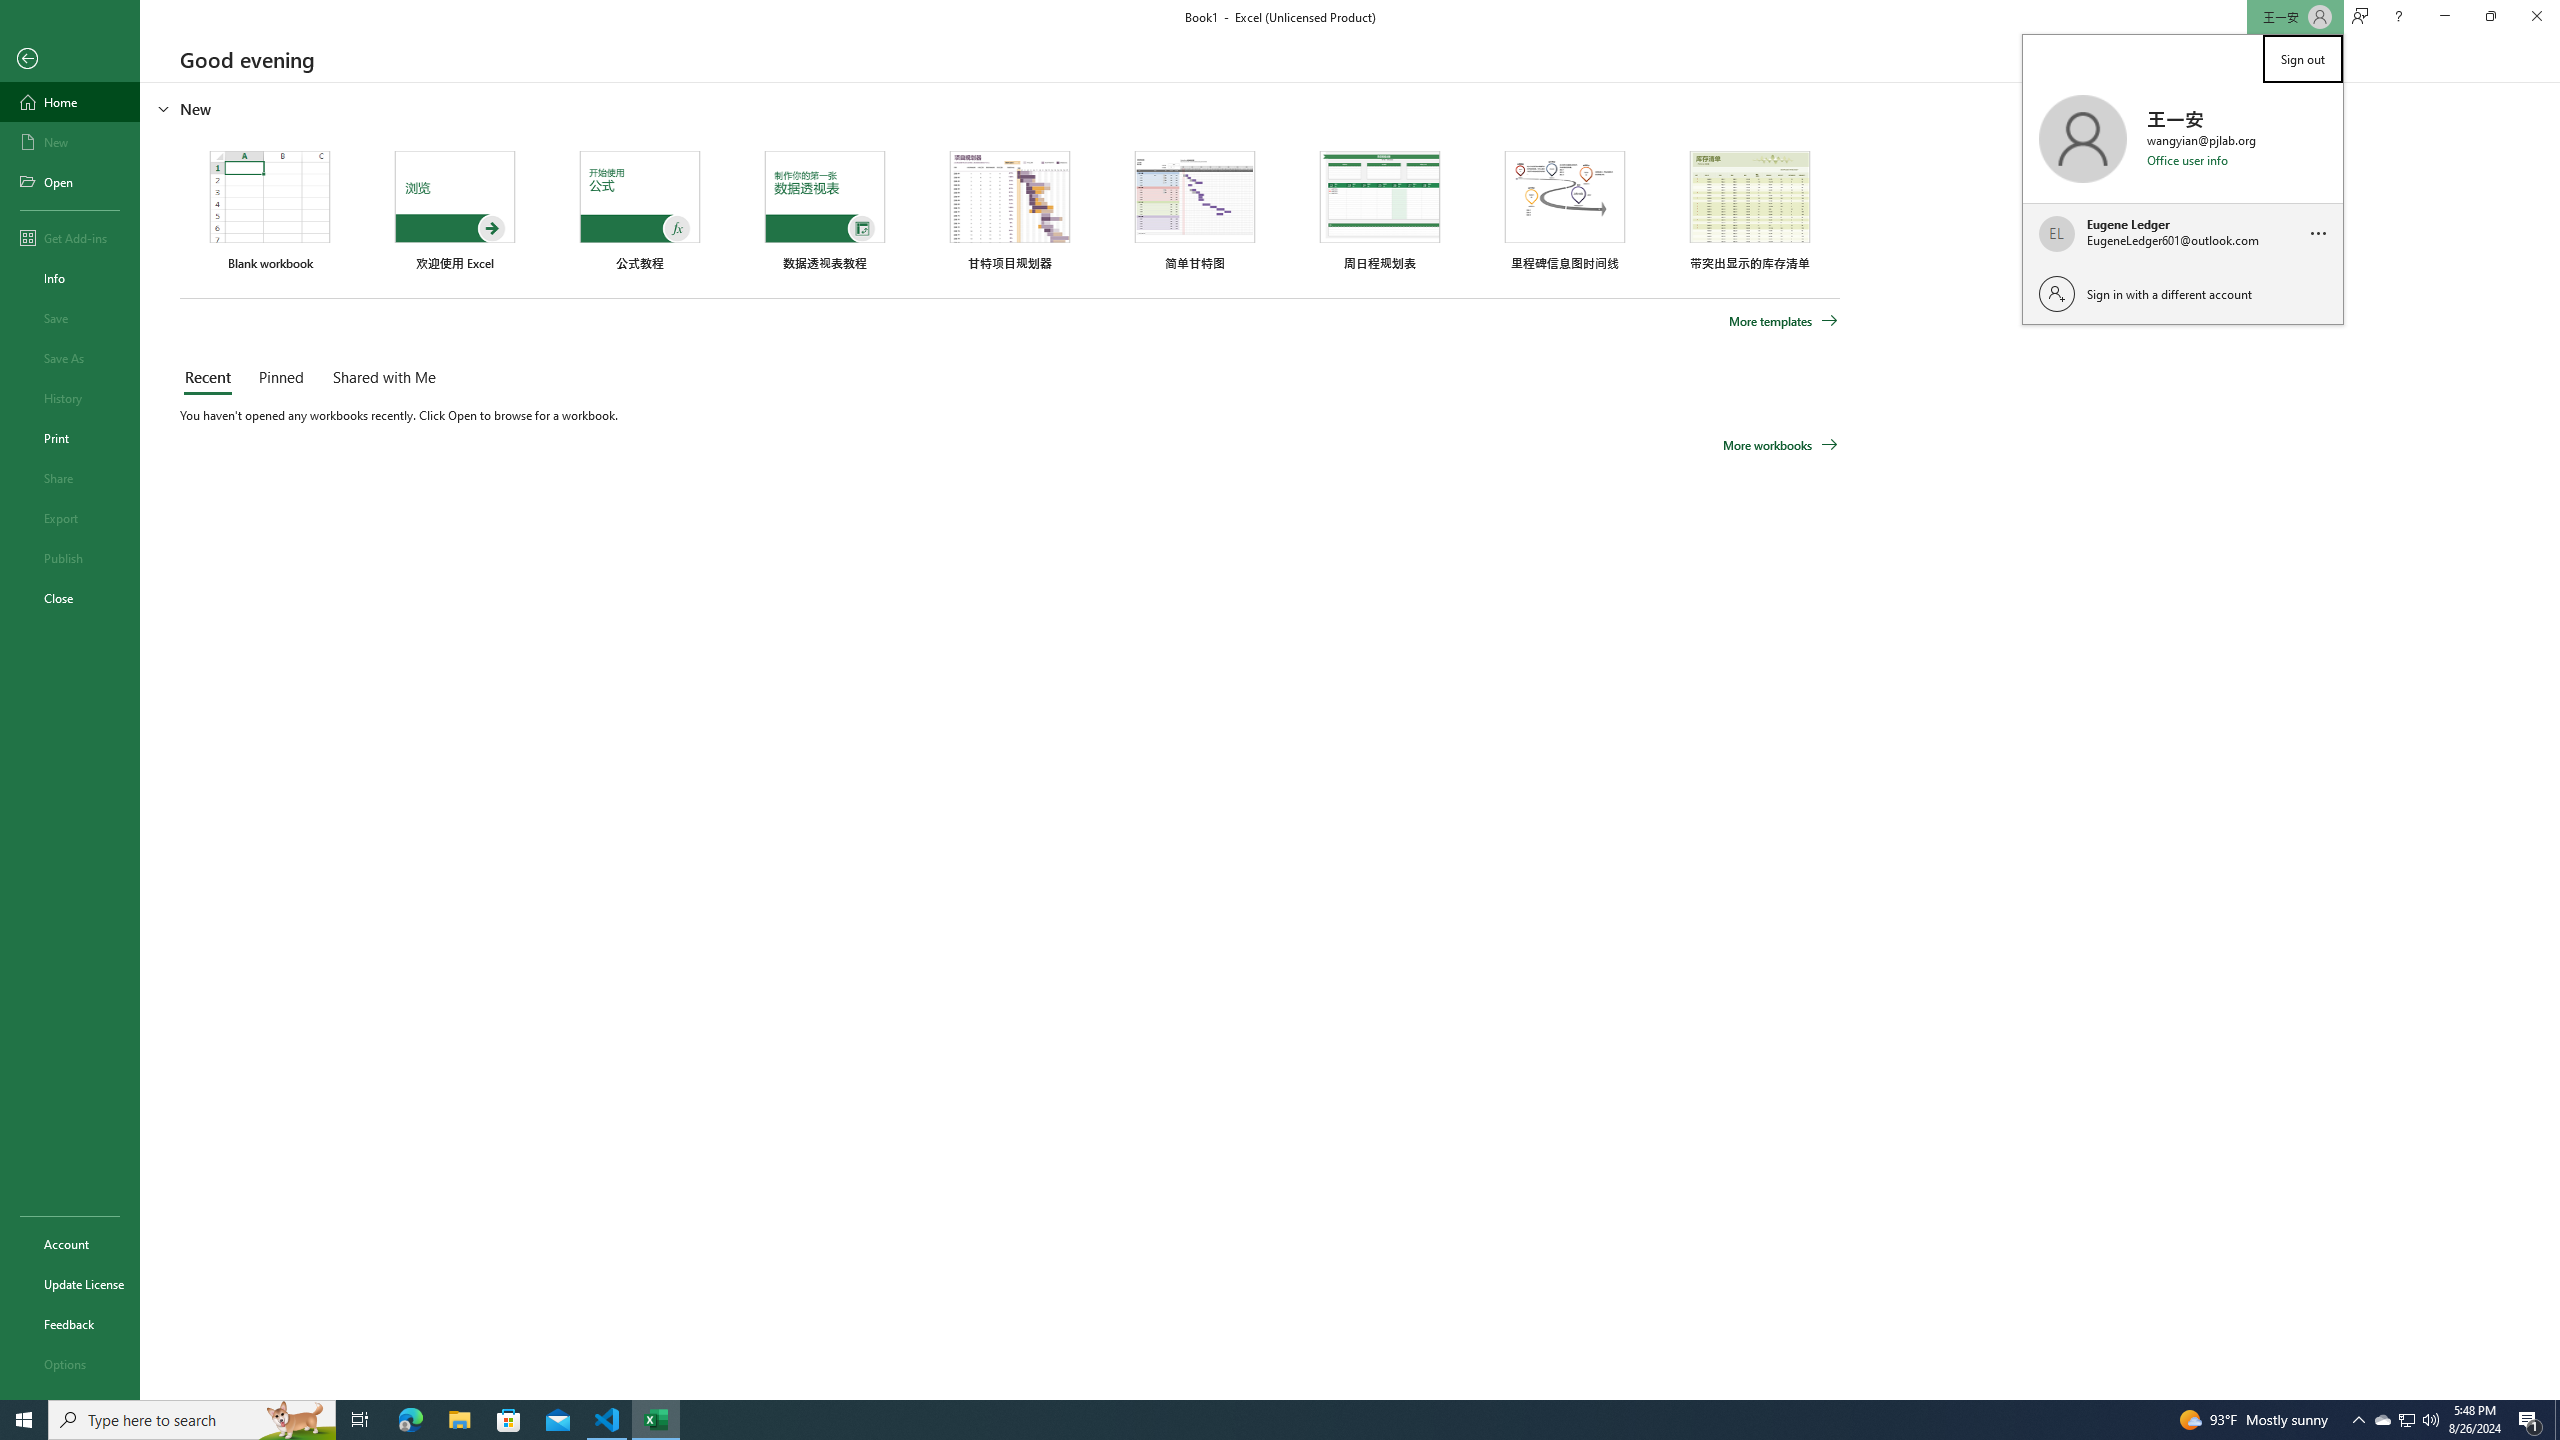 This screenshot has height=1440, width=2560. I want to click on Type here to search, so click(192, 1420).